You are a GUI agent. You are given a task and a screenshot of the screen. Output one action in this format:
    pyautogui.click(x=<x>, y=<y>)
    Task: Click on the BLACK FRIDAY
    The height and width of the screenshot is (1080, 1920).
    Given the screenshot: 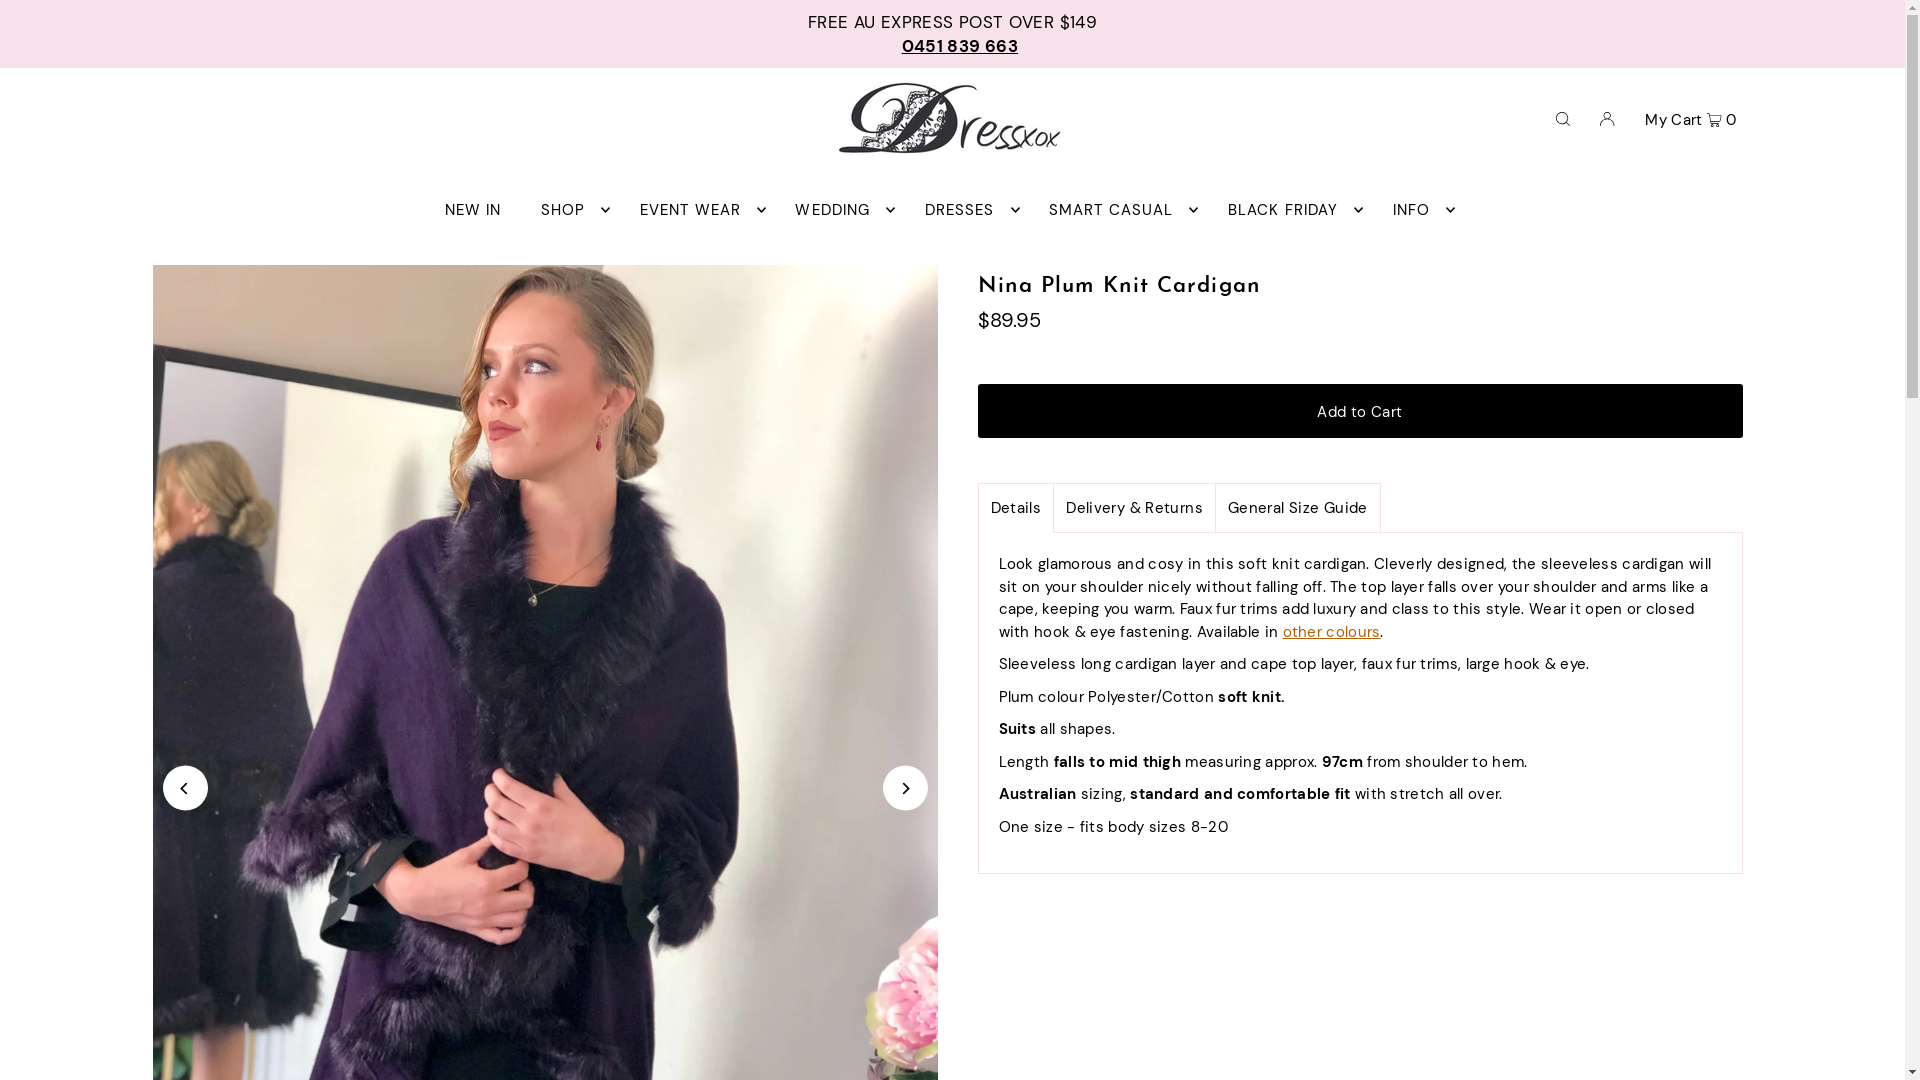 What is the action you would take?
    pyautogui.click(x=1291, y=210)
    